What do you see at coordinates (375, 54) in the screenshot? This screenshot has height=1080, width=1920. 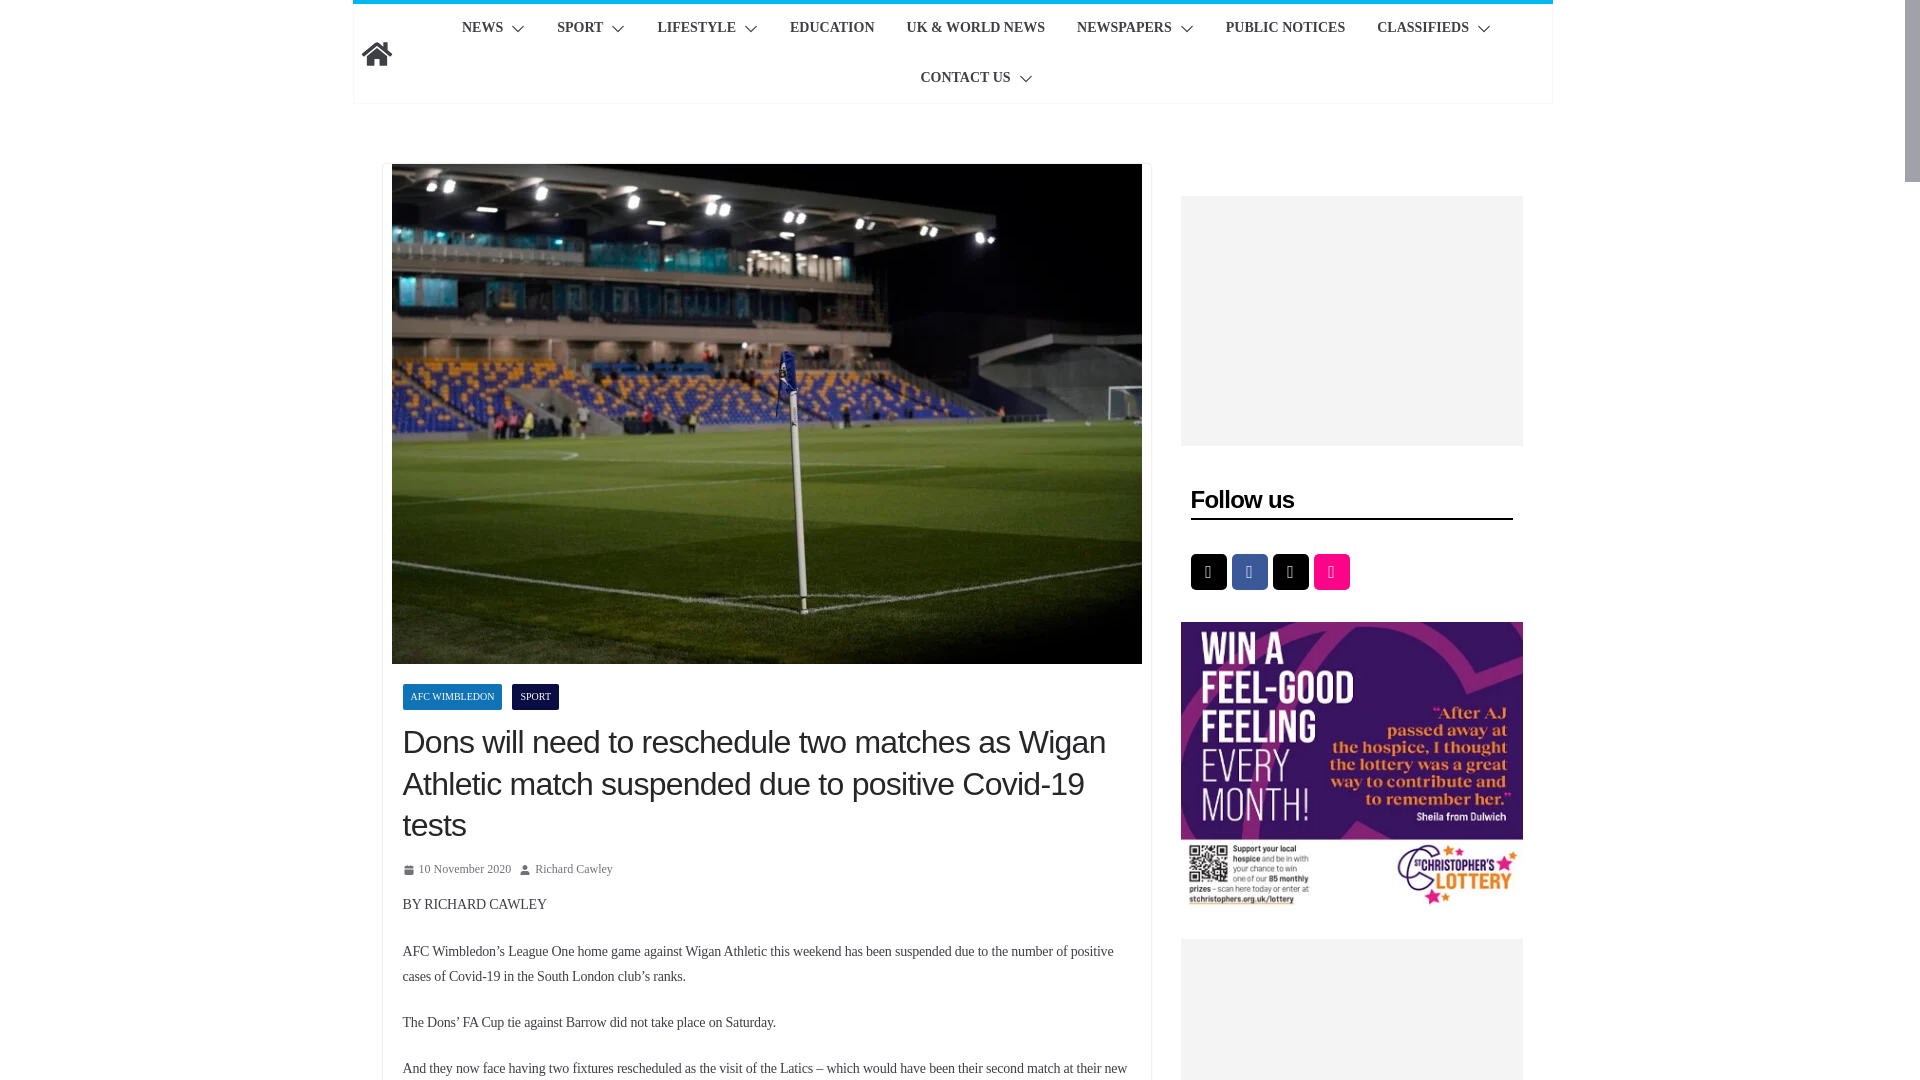 I see `South London News` at bounding box center [375, 54].